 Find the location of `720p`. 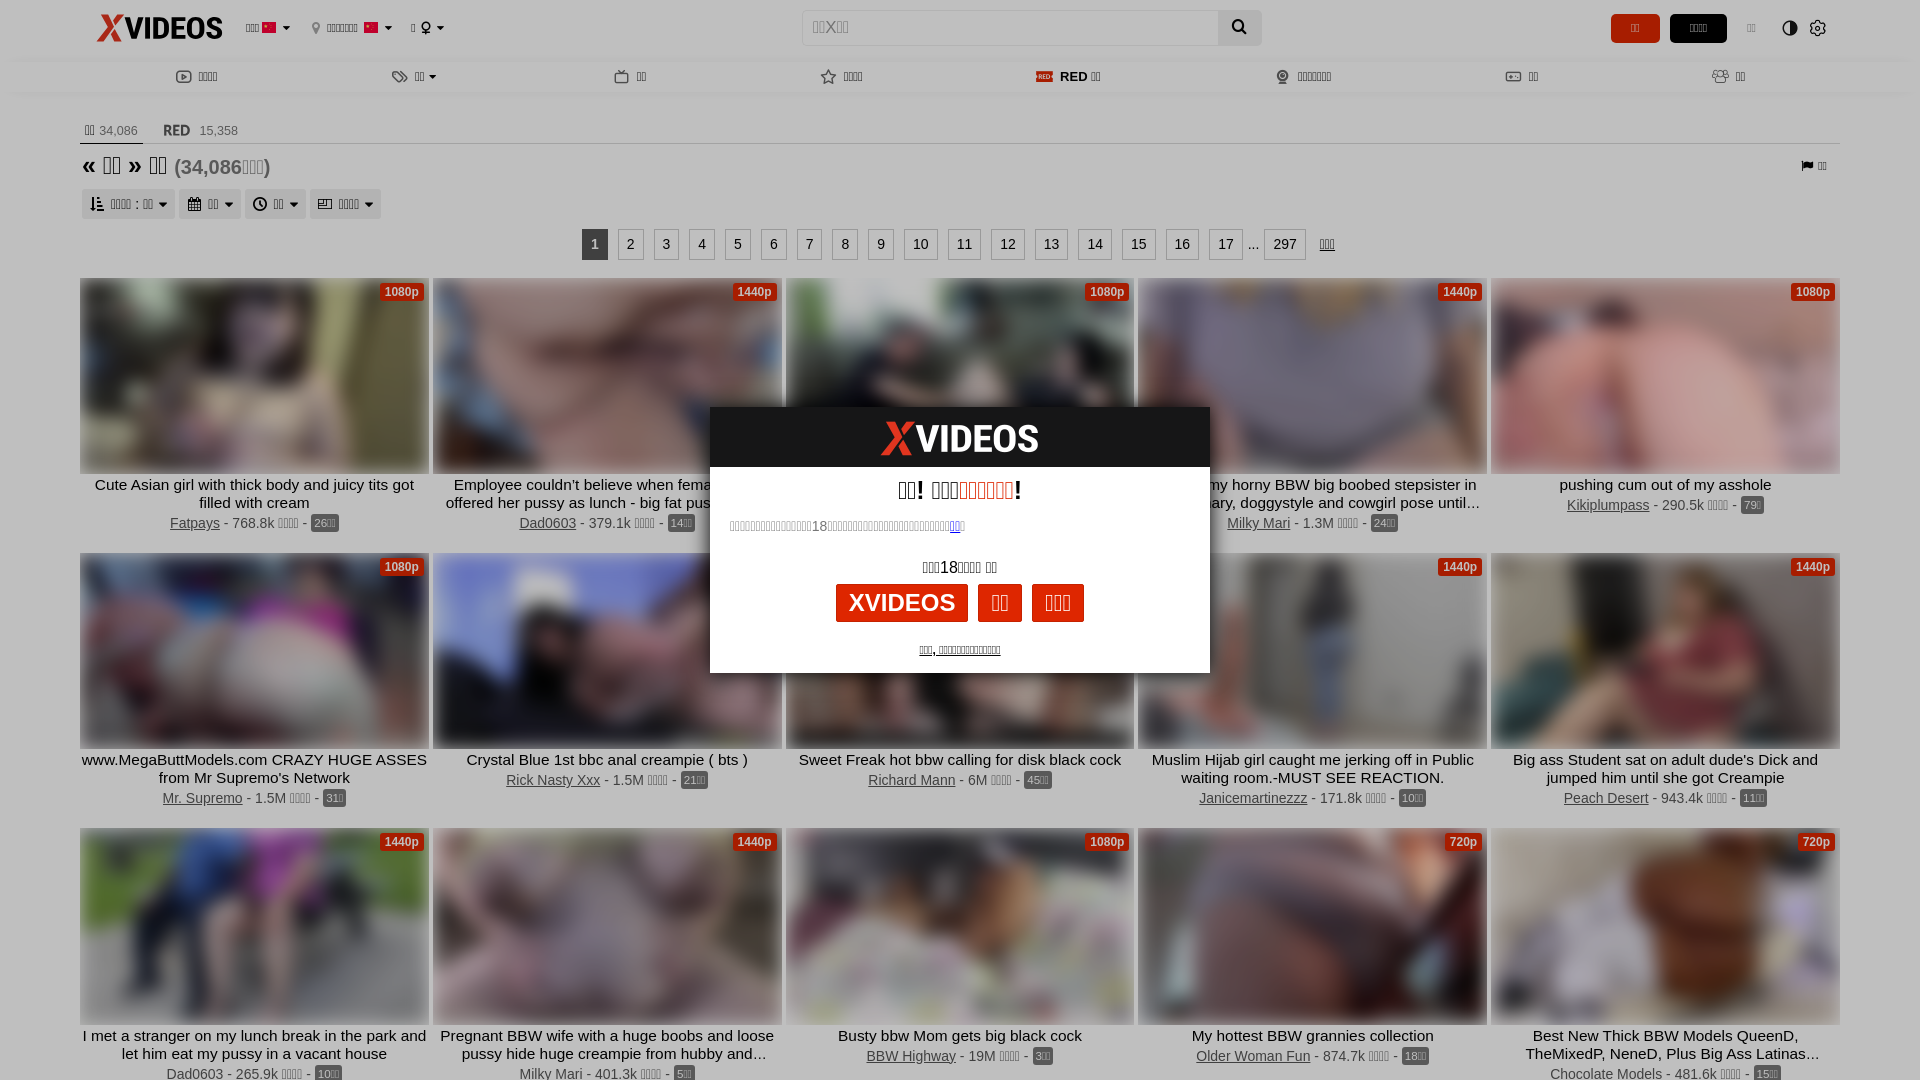

720p is located at coordinates (1312, 926).